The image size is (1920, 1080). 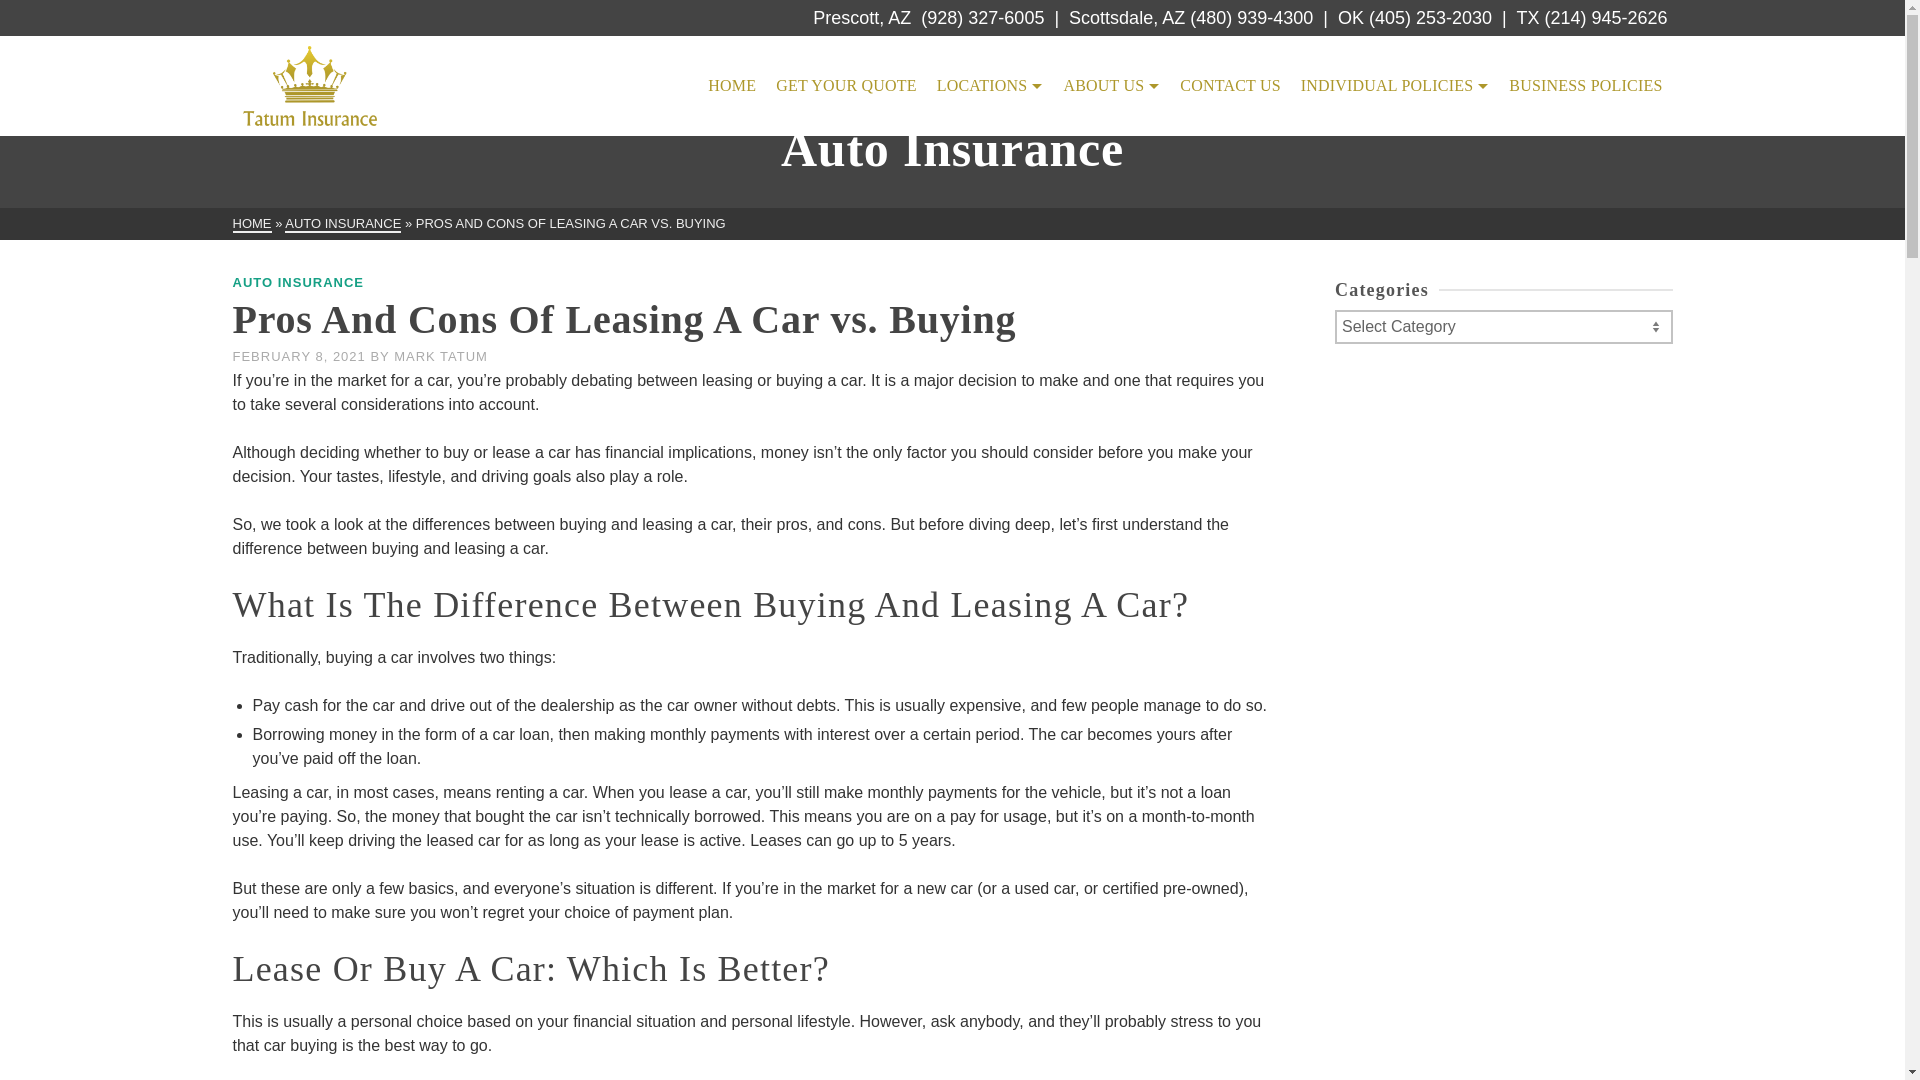 What do you see at coordinates (732, 86) in the screenshot?
I see `HOME` at bounding box center [732, 86].